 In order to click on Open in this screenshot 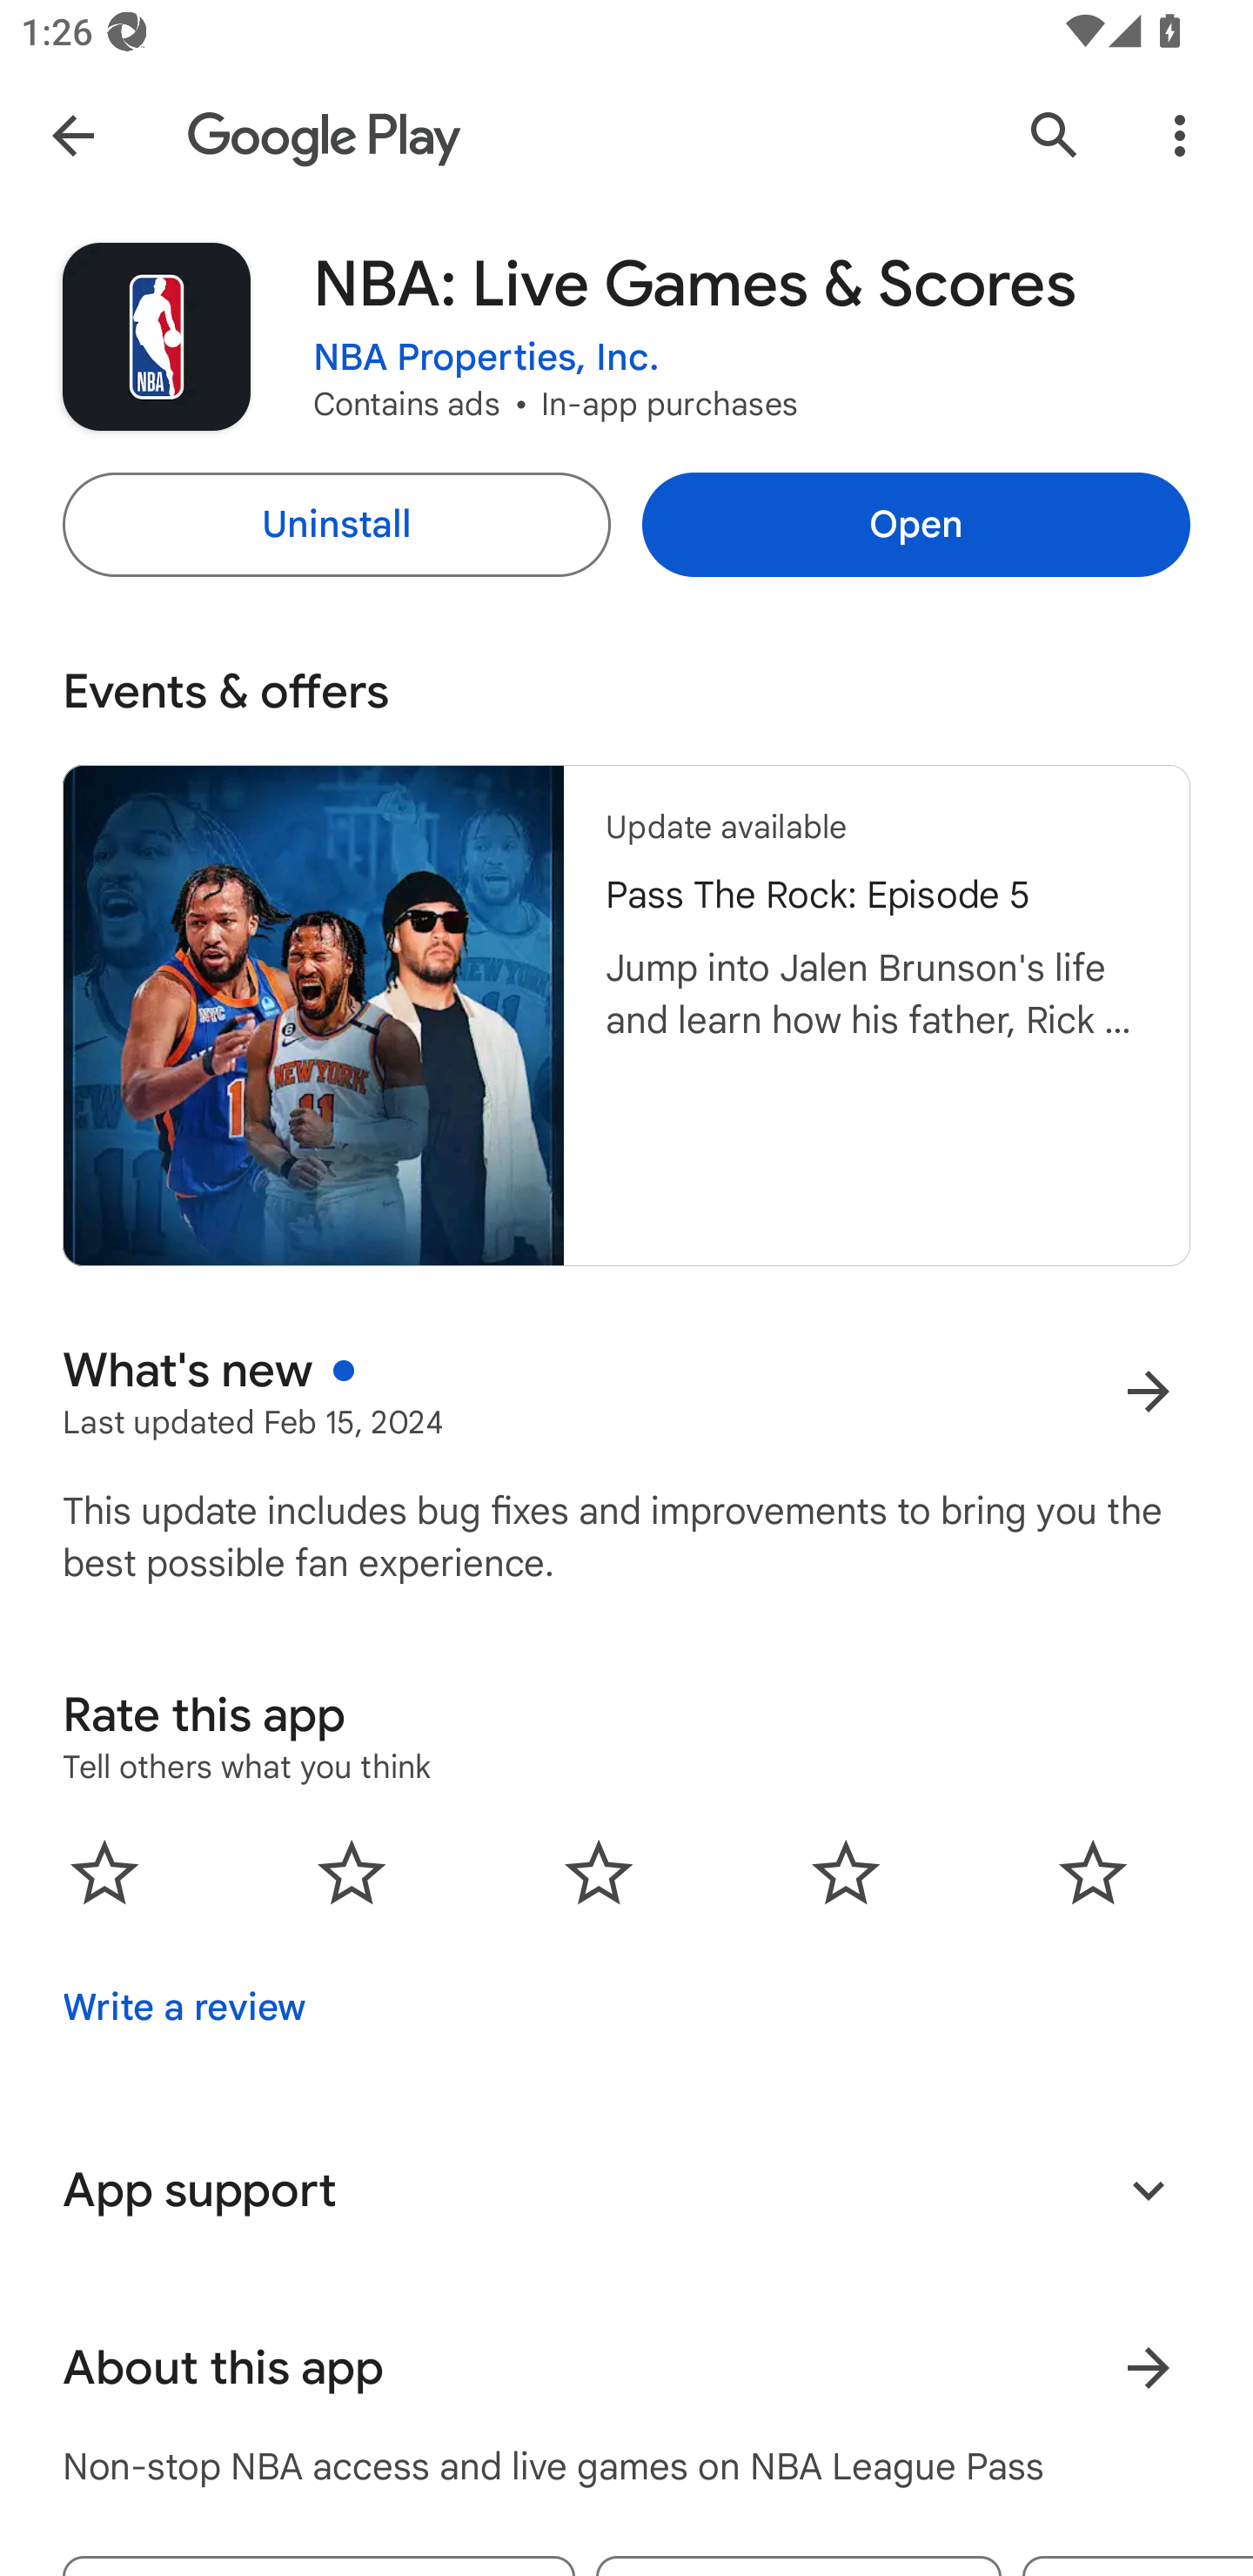, I will do `click(915, 524)`.